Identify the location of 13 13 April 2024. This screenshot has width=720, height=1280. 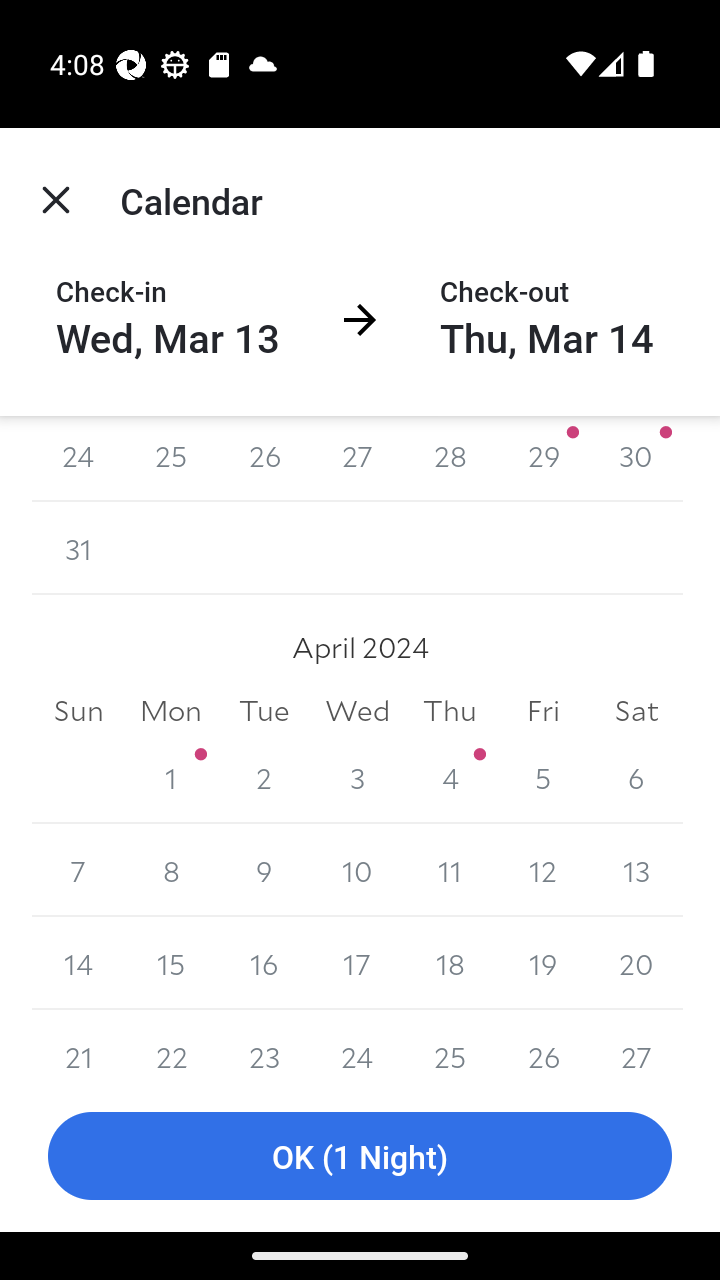
(636, 870).